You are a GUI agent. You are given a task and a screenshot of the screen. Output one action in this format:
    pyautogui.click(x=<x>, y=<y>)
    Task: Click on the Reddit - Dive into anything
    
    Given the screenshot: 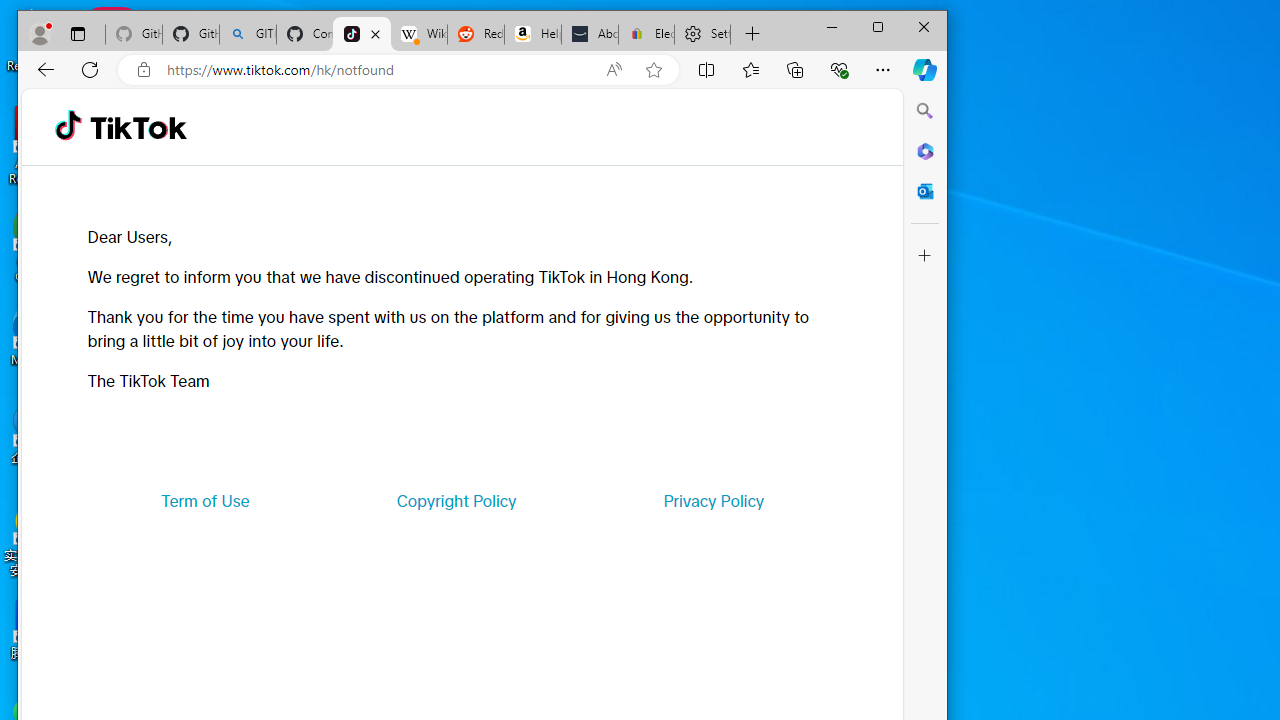 What is the action you would take?
    pyautogui.click(x=476, y=34)
    